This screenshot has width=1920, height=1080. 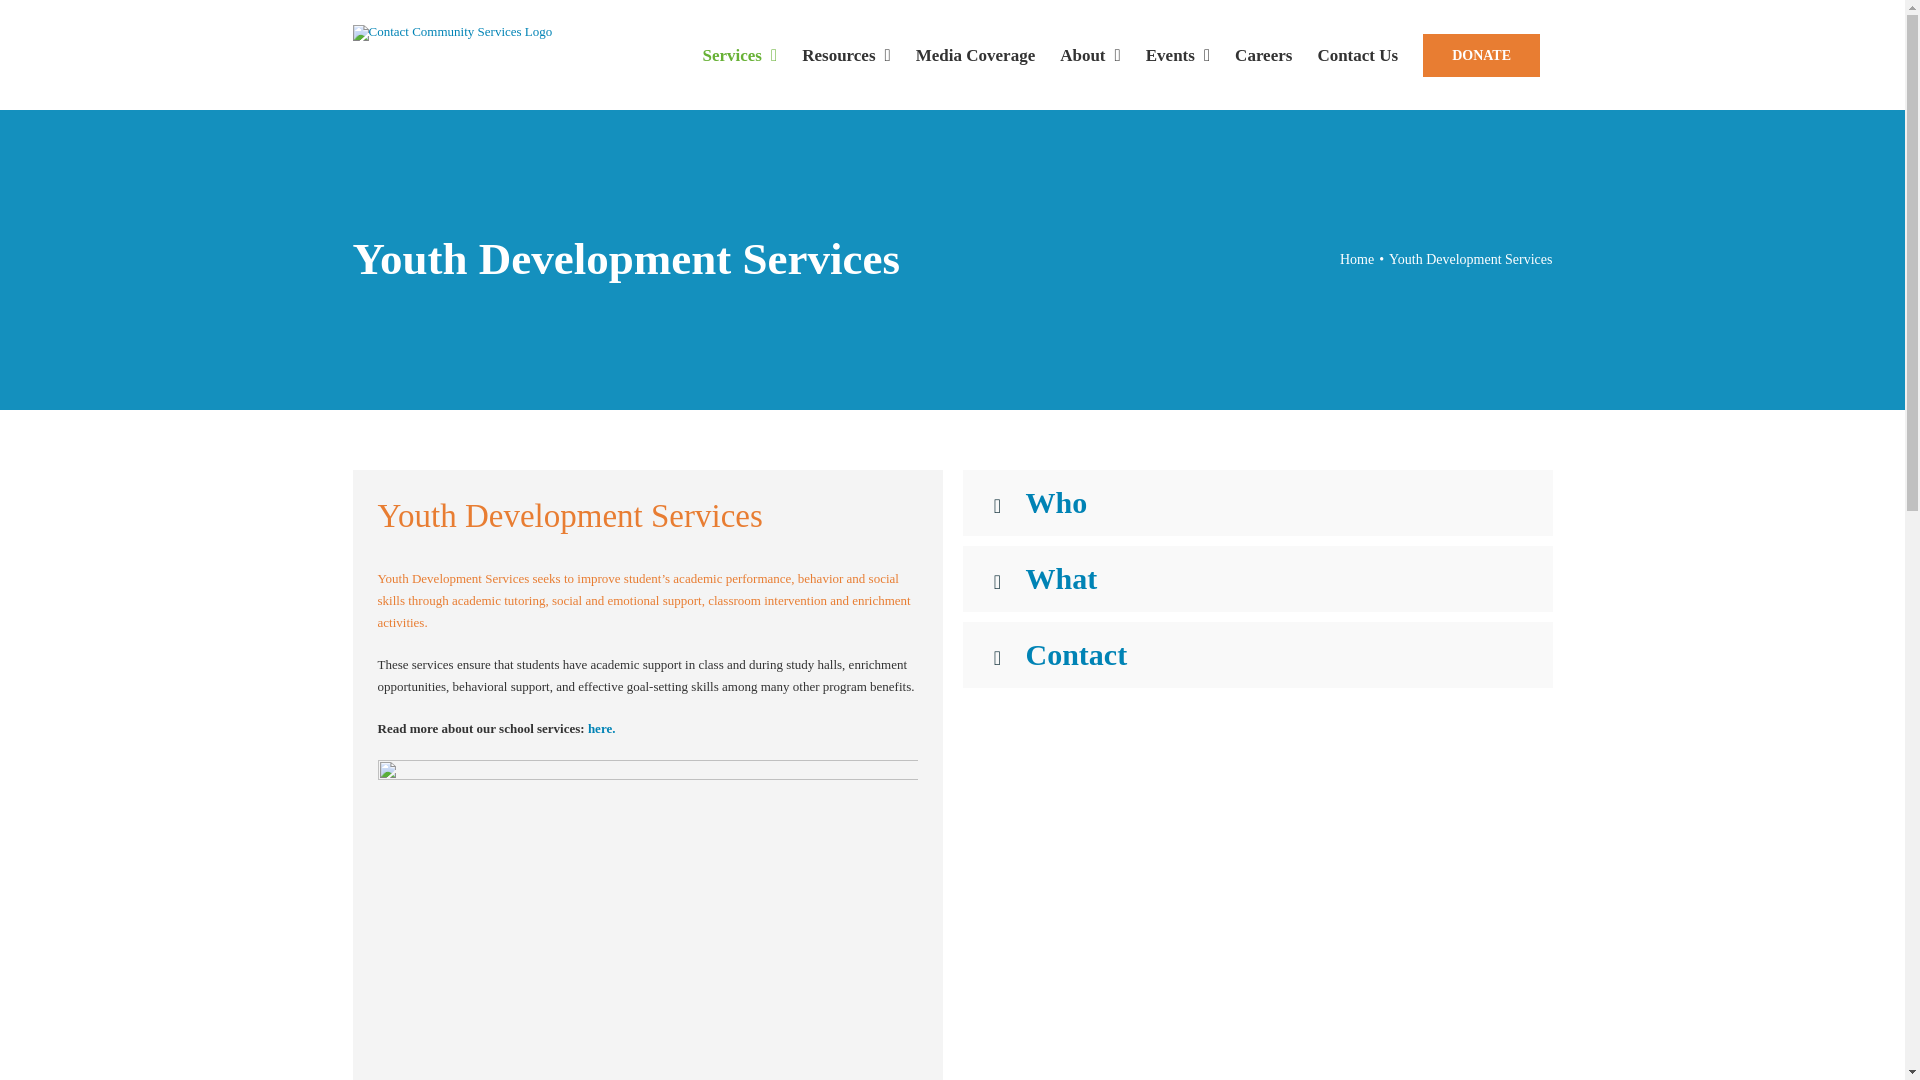 I want to click on Elementary classroom, so click(x=648, y=920).